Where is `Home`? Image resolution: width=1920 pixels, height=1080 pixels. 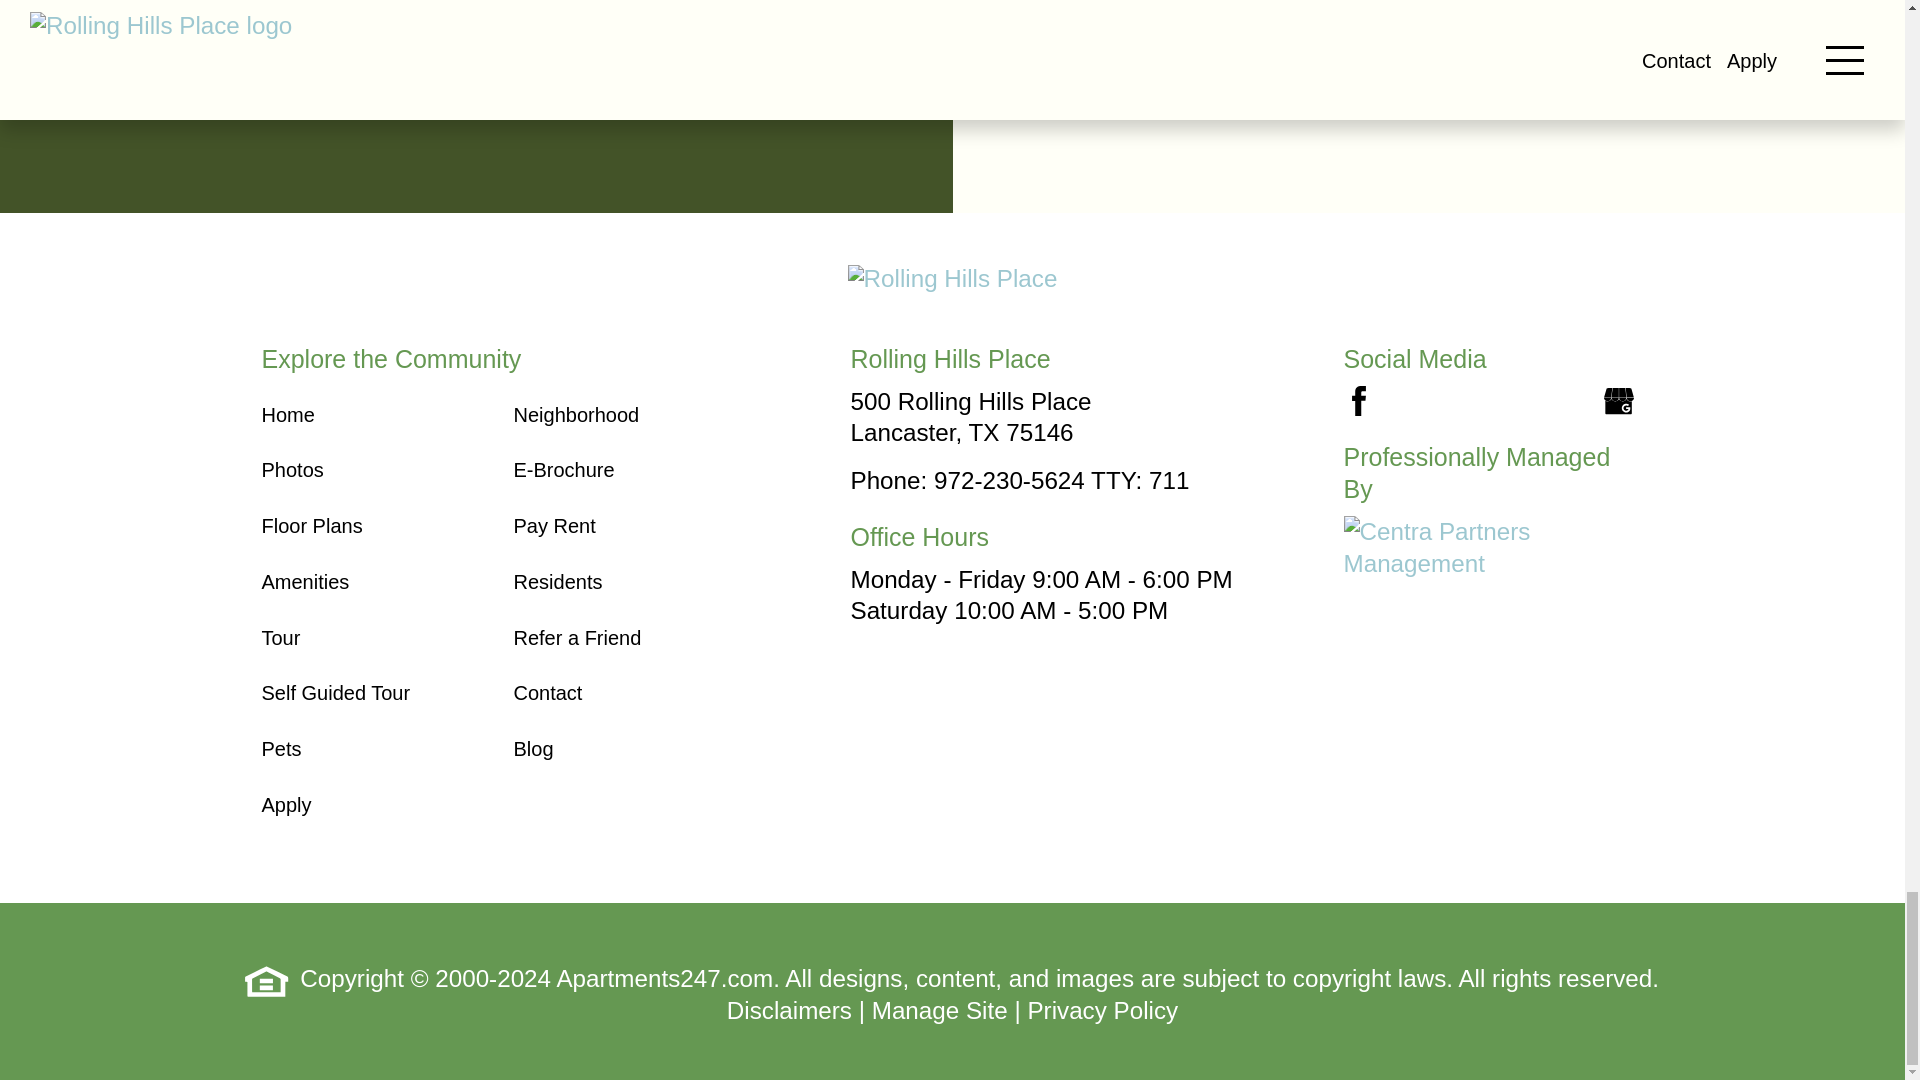
Home is located at coordinates (288, 414).